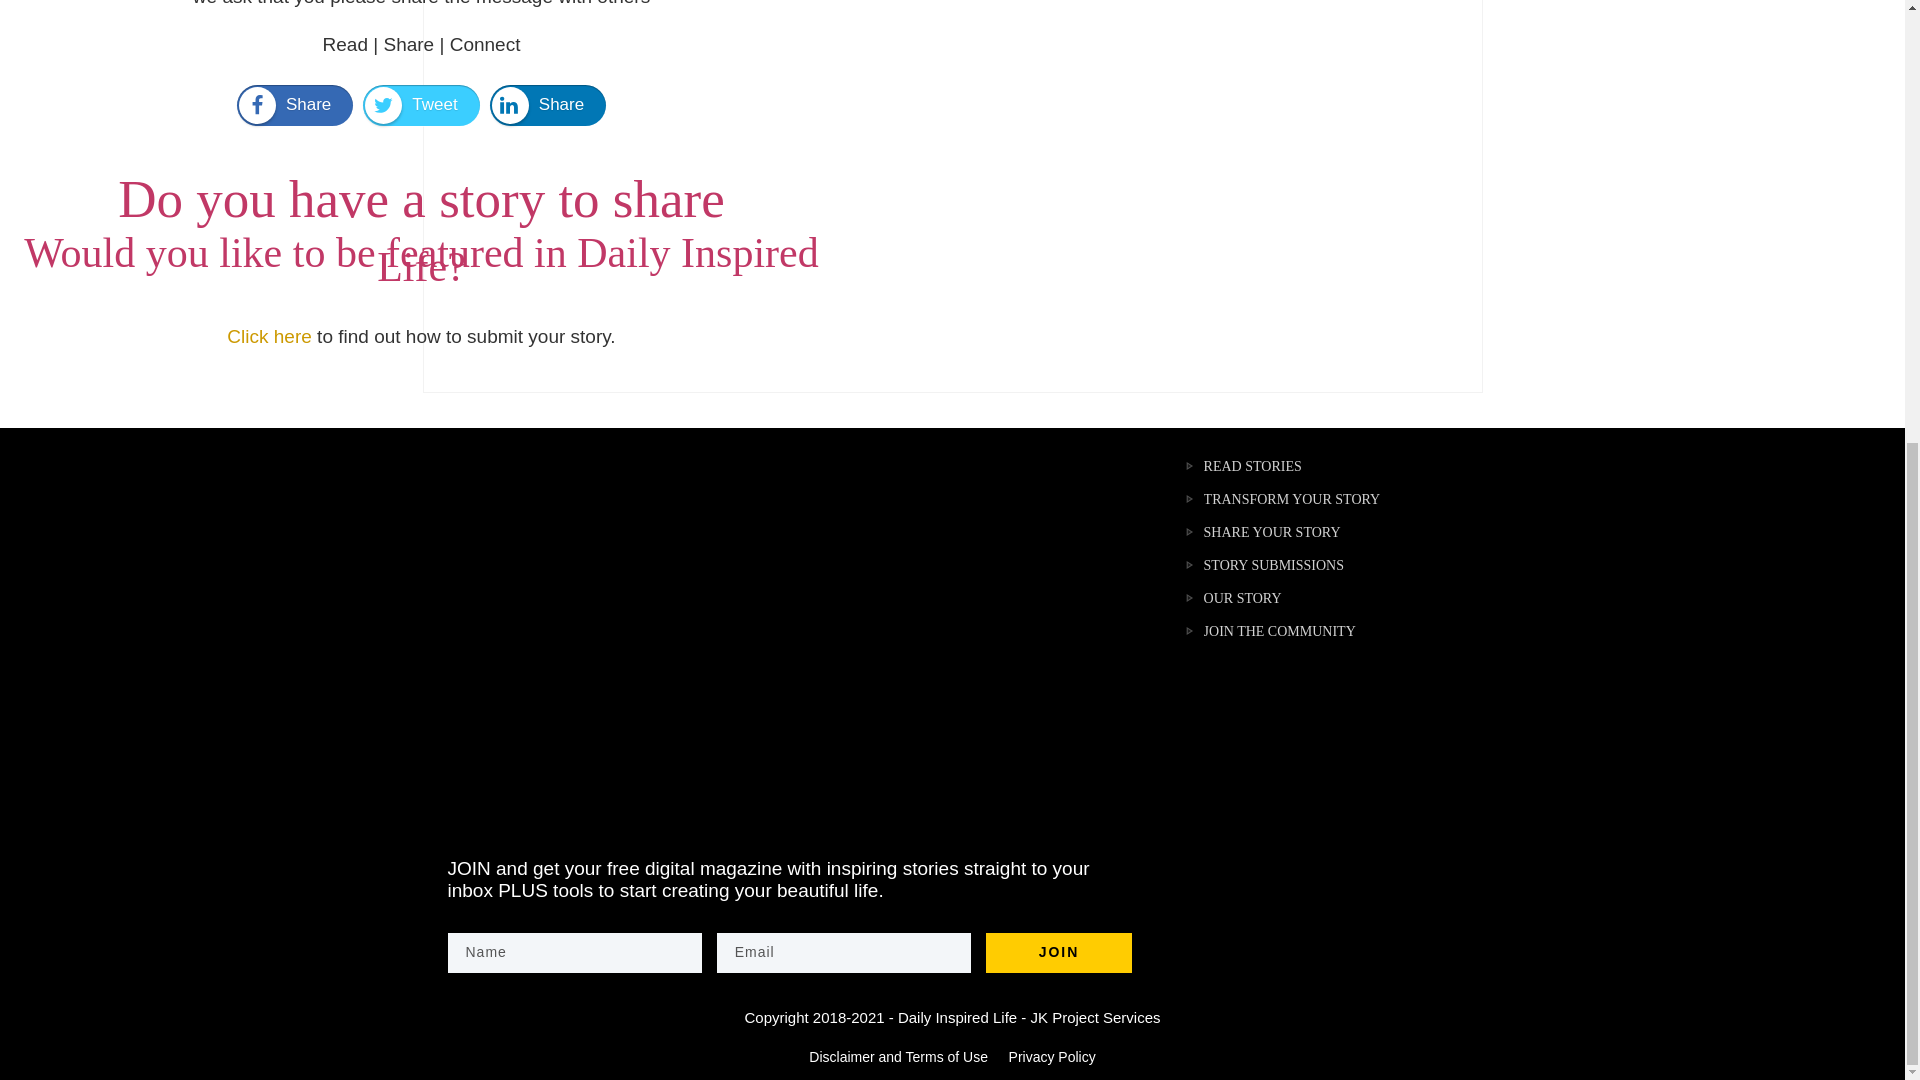 This screenshot has width=1920, height=1080. I want to click on Share, so click(548, 106).